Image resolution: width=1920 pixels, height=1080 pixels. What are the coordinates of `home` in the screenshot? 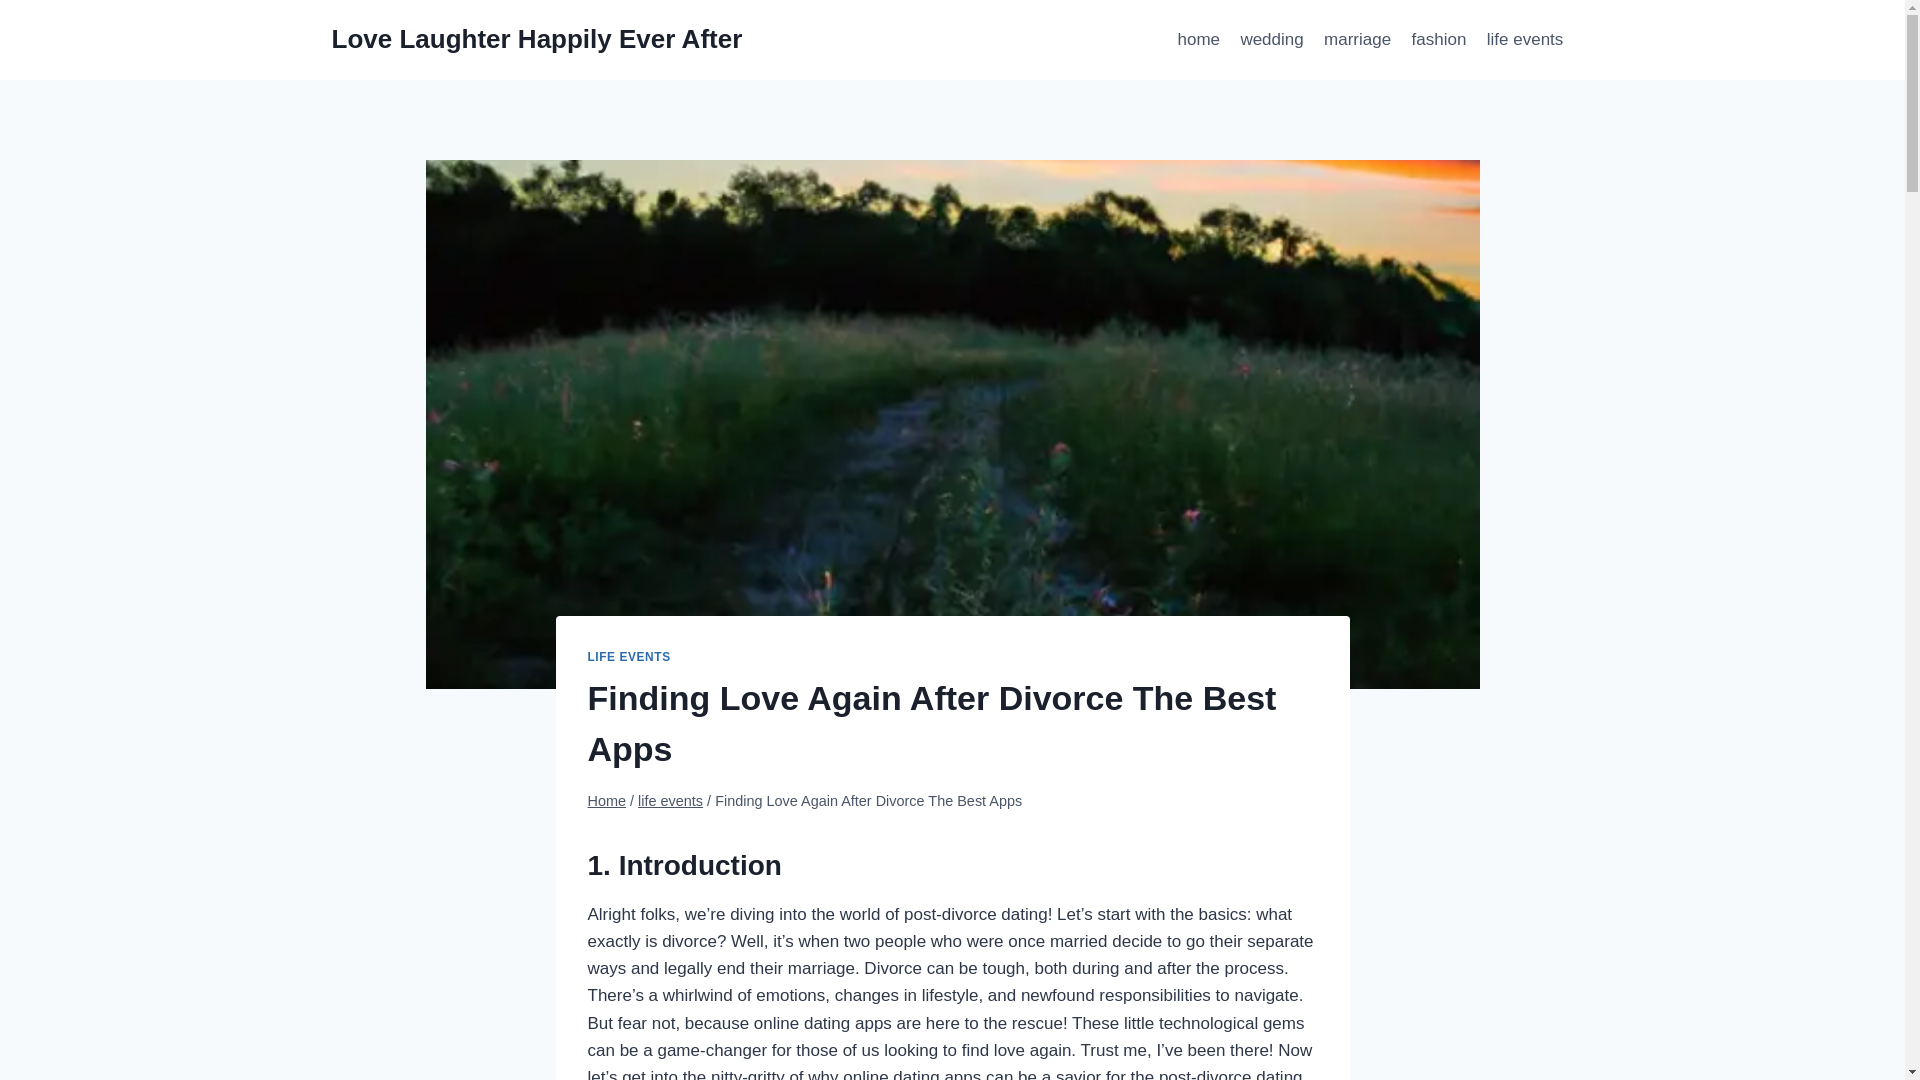 It's located at (1198, 40).